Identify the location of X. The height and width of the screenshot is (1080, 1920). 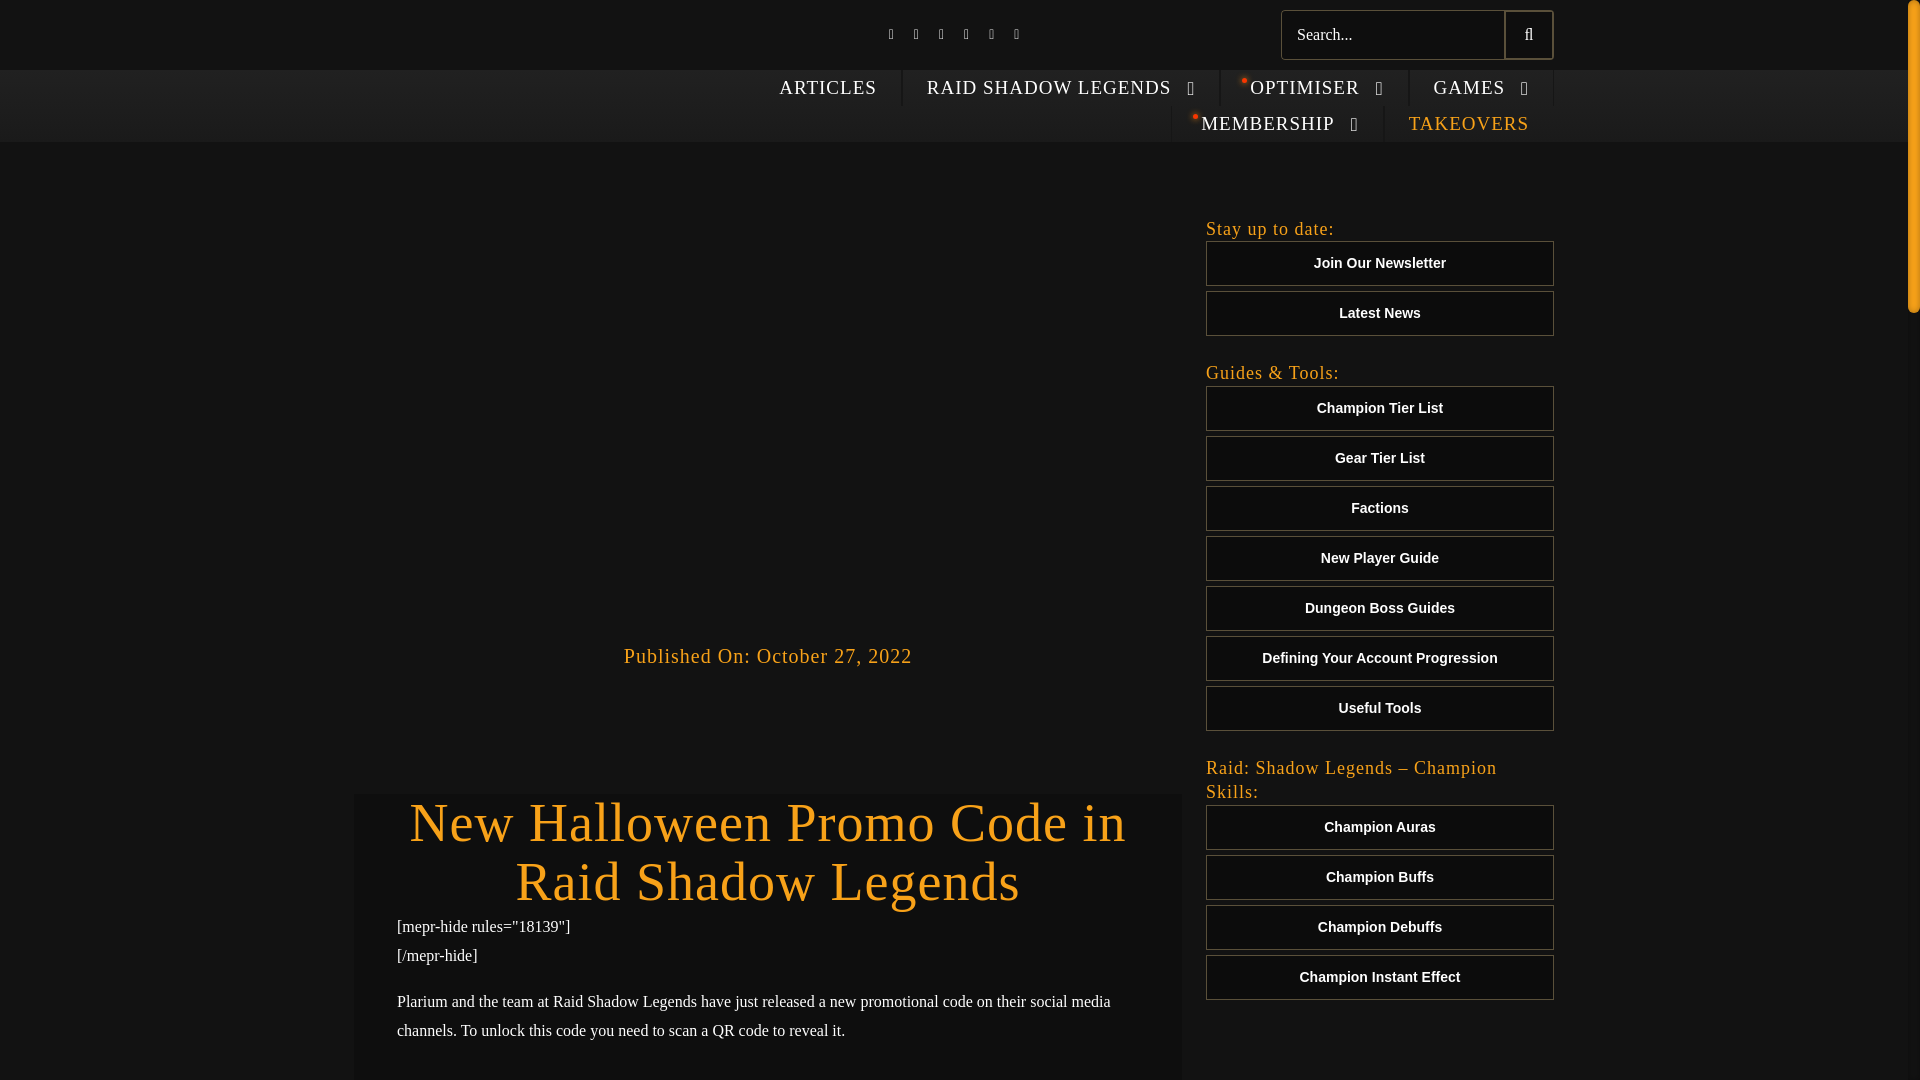
(916, 35).